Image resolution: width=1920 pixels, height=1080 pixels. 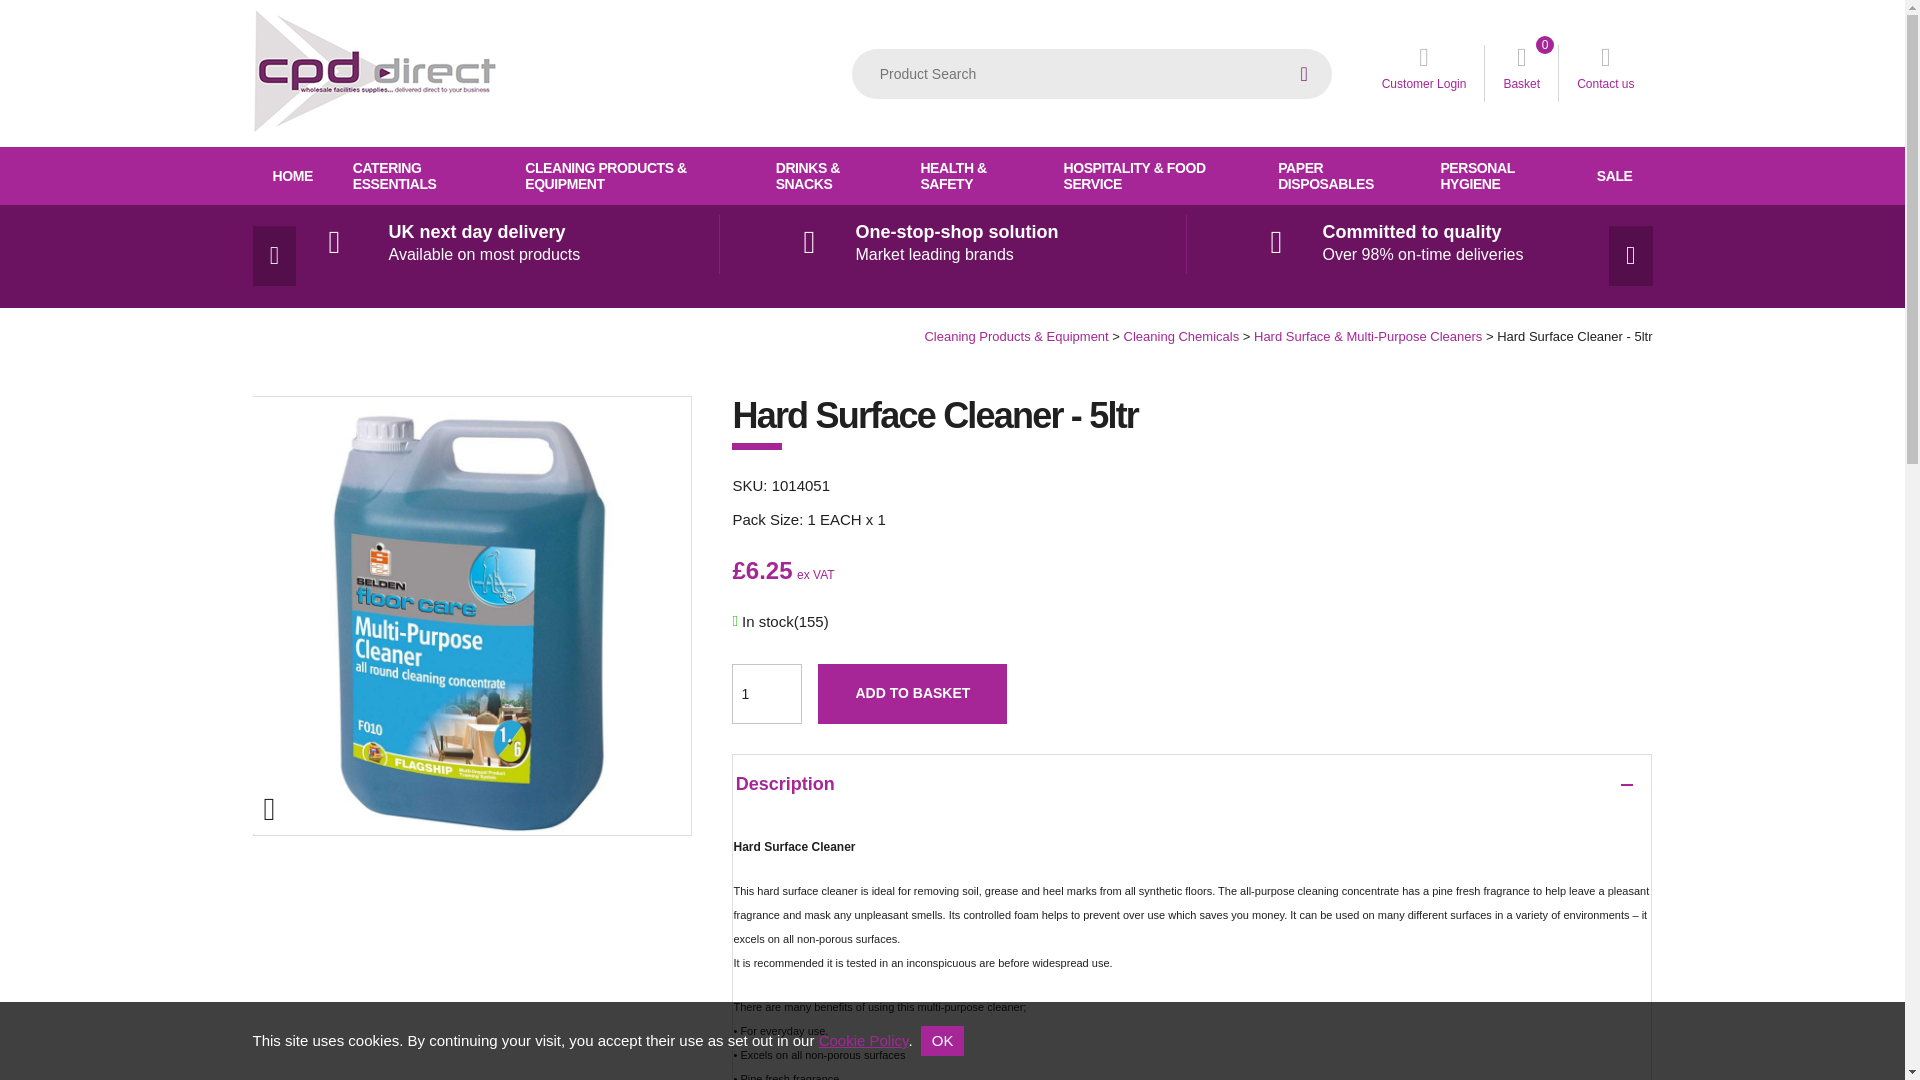 I want to click on Contact us, so click(x=418, y=176).